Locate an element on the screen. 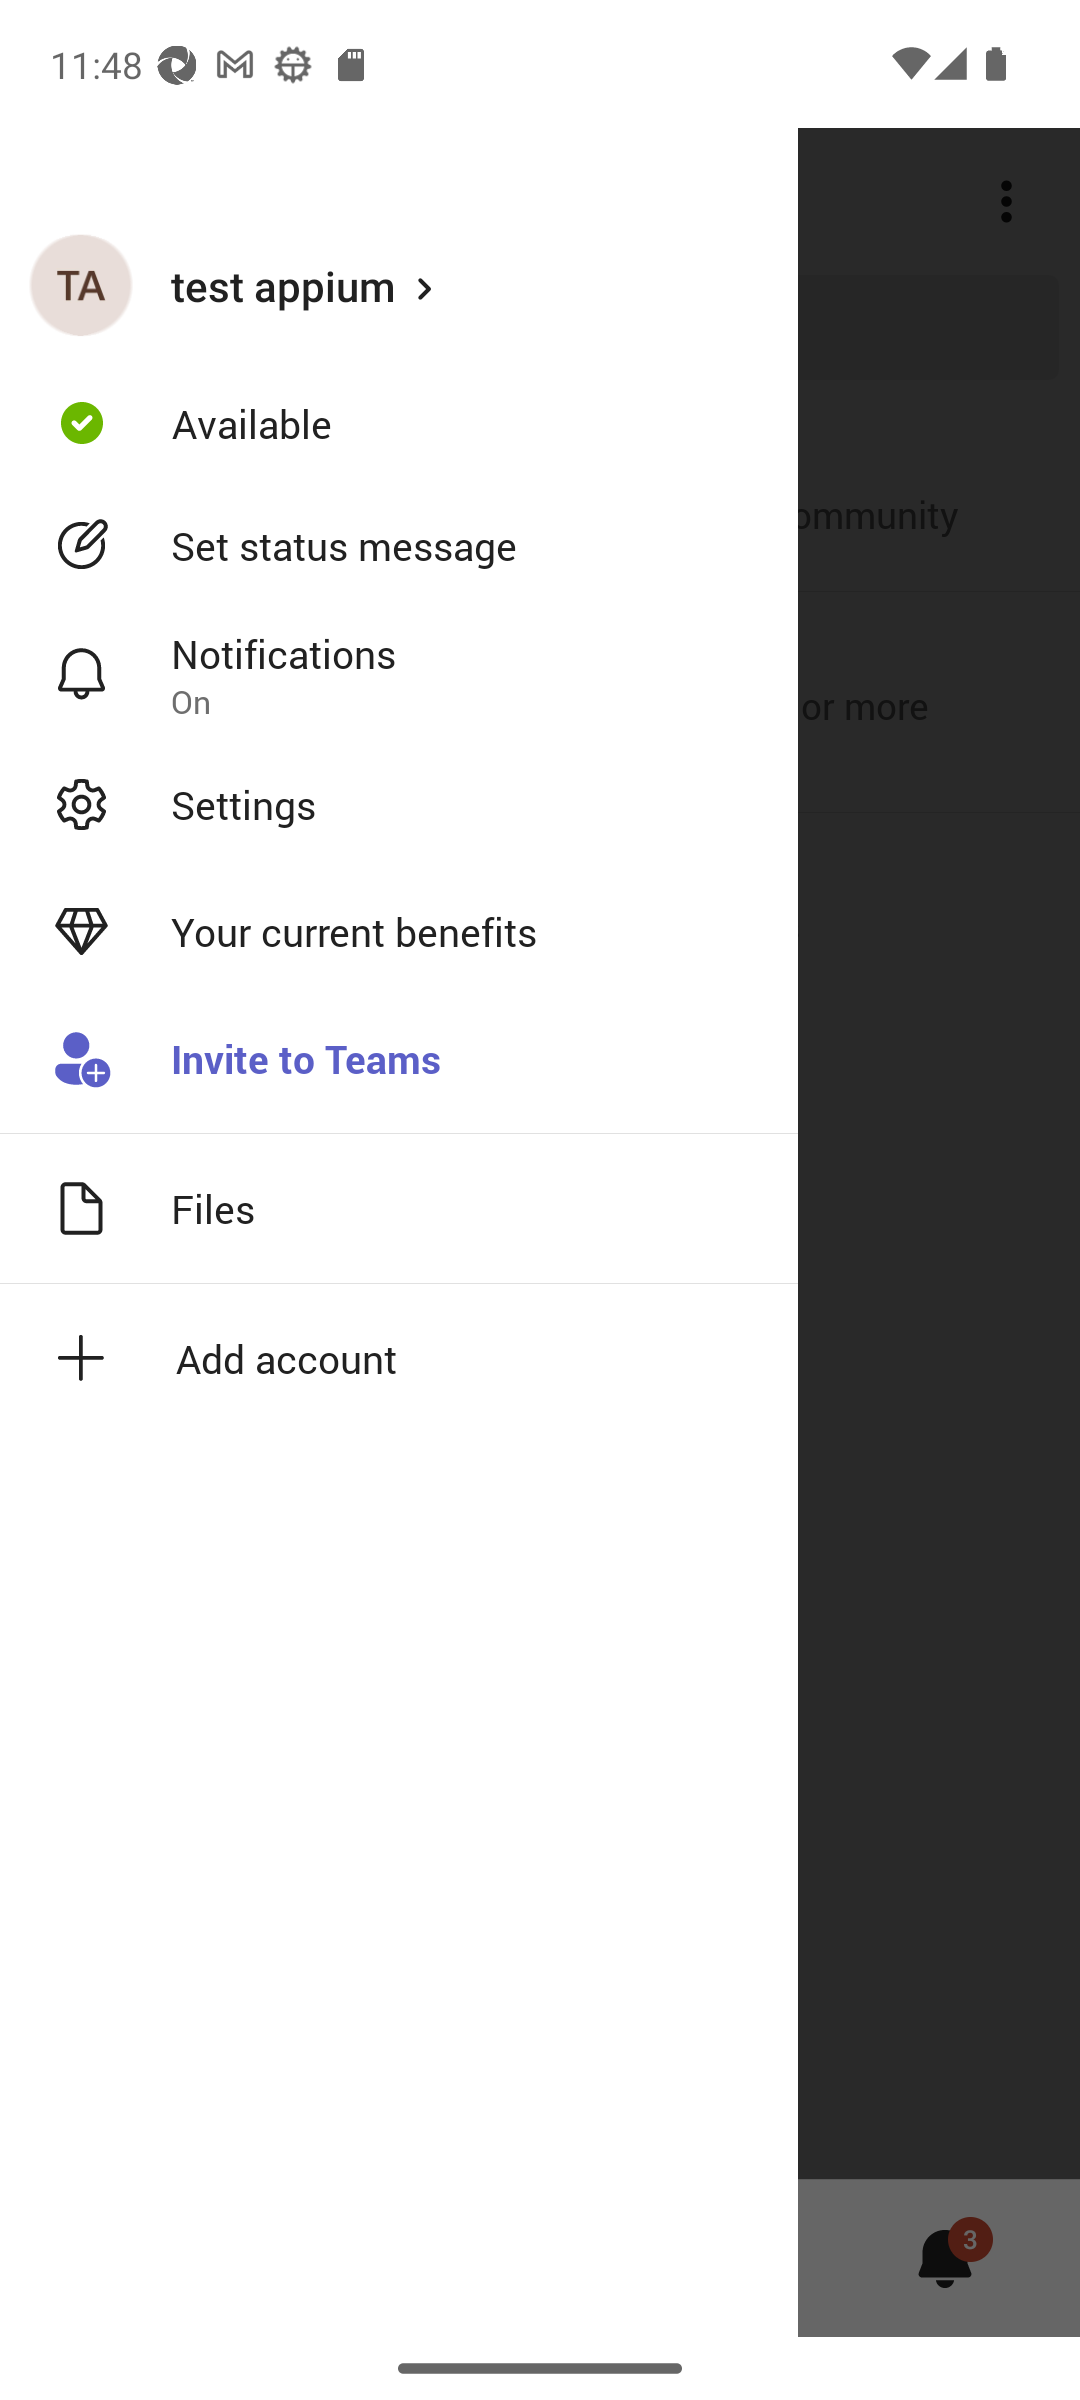  Add account icon Add account is located at coordinates (399, 1358).